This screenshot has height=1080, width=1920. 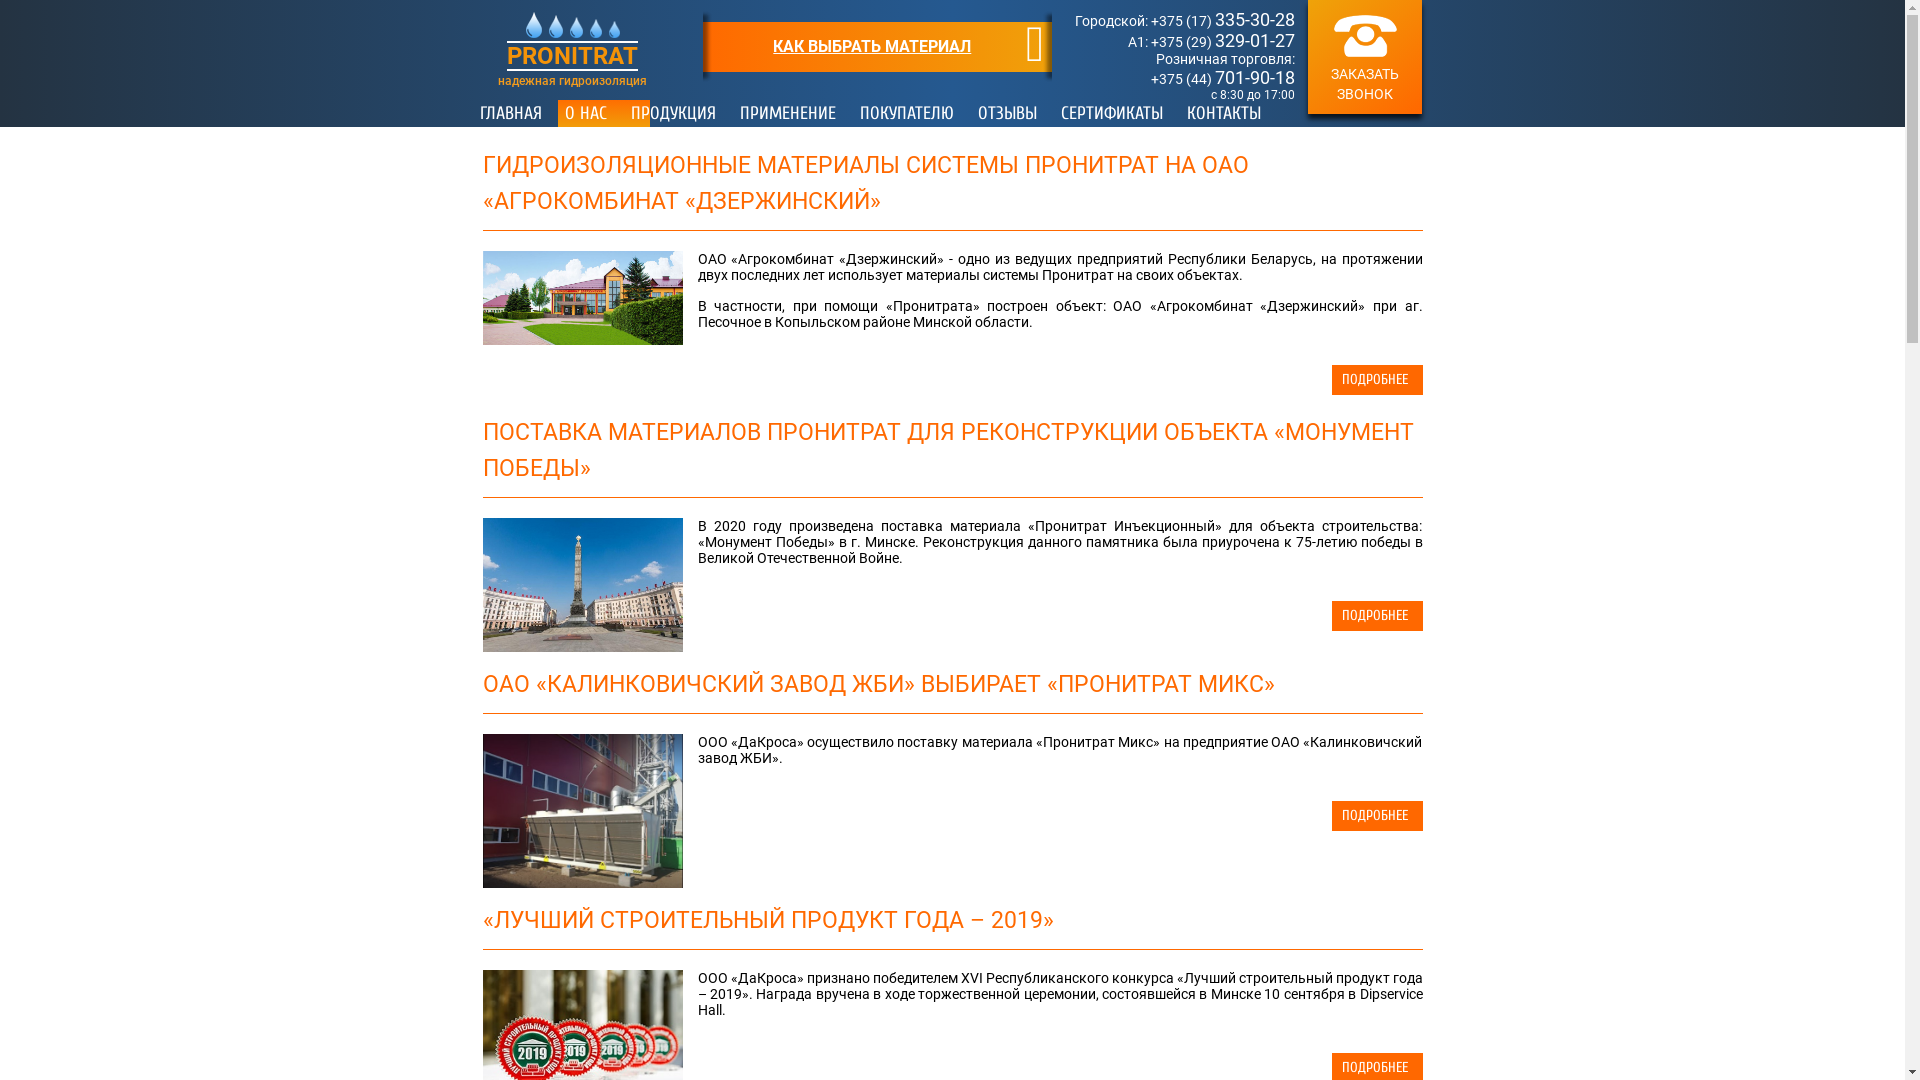 What do you see at coordinates (1212, 42) in the screenshot?
I see `A1: +375 (29) 329-01-27` at bounding box center [1212, 42].